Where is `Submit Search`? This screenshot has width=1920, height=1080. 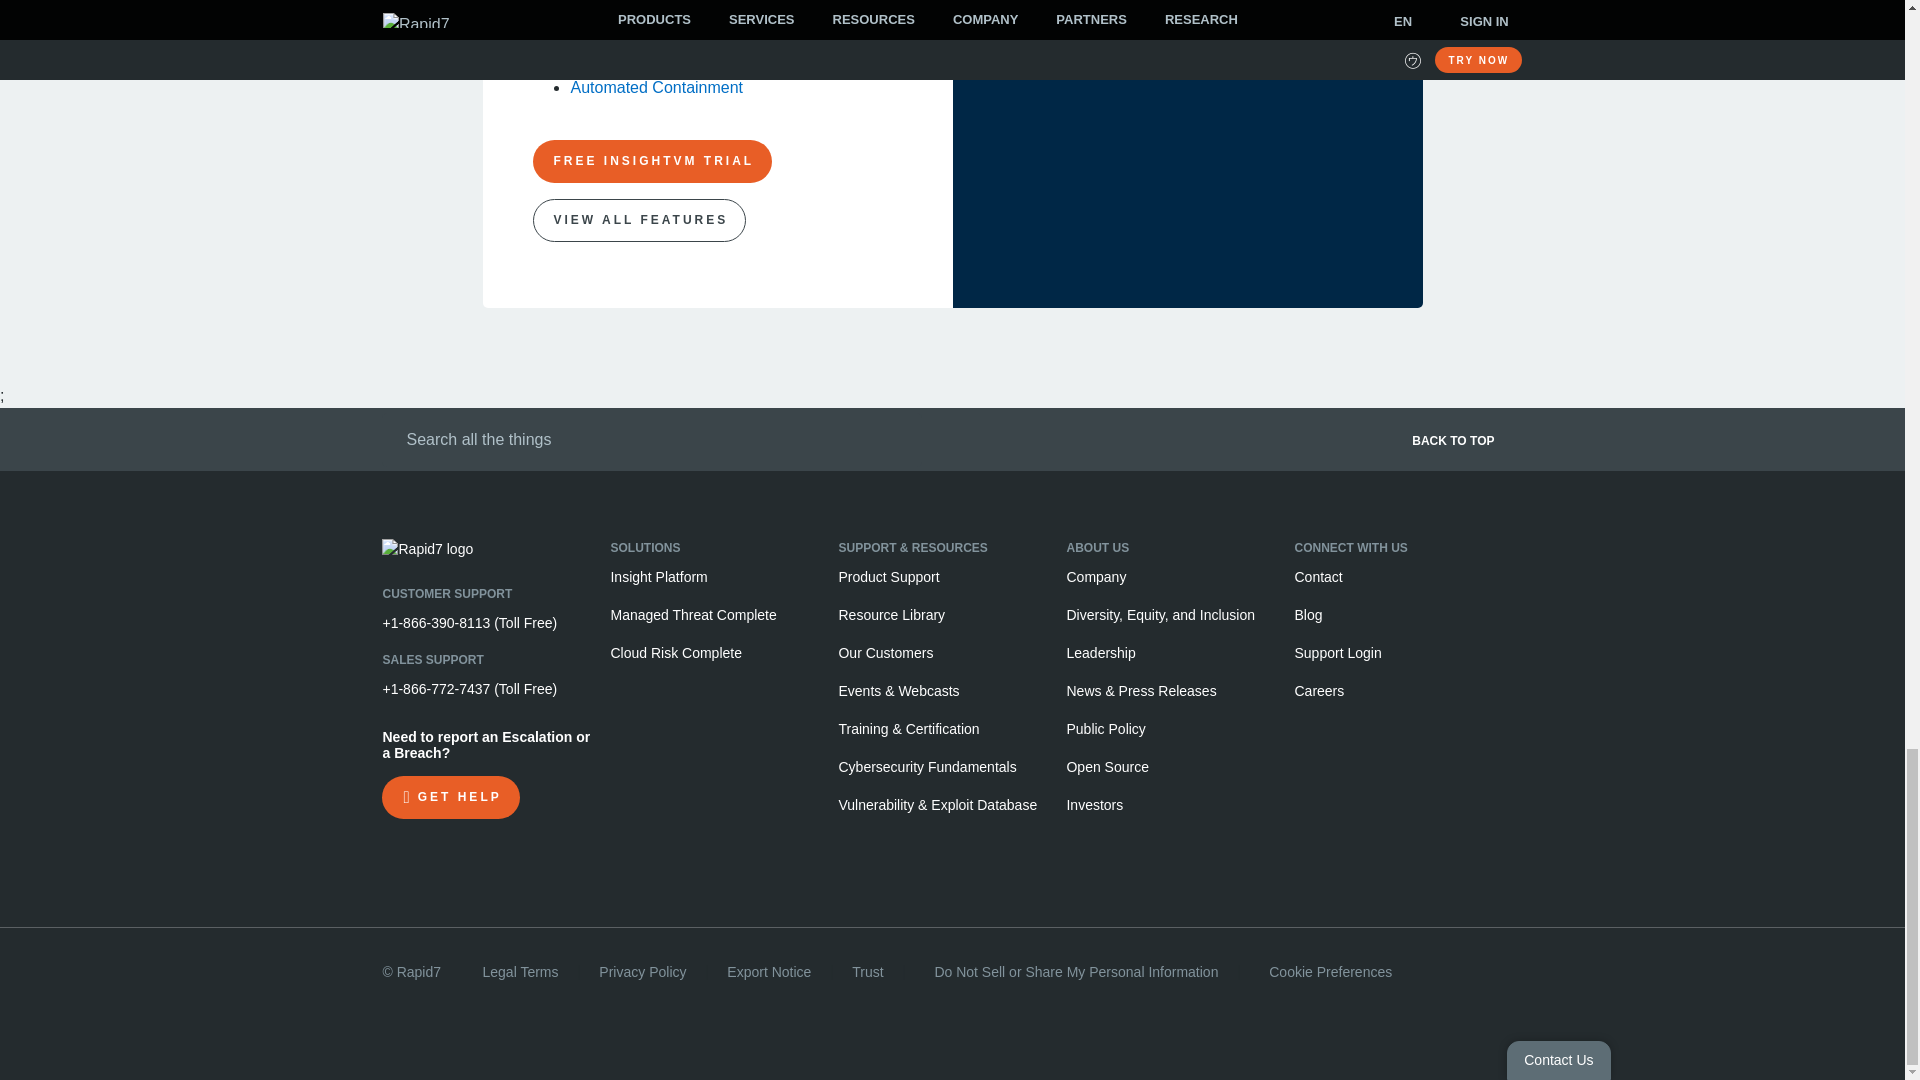 Submit Search is located at coordinates (388, 436).